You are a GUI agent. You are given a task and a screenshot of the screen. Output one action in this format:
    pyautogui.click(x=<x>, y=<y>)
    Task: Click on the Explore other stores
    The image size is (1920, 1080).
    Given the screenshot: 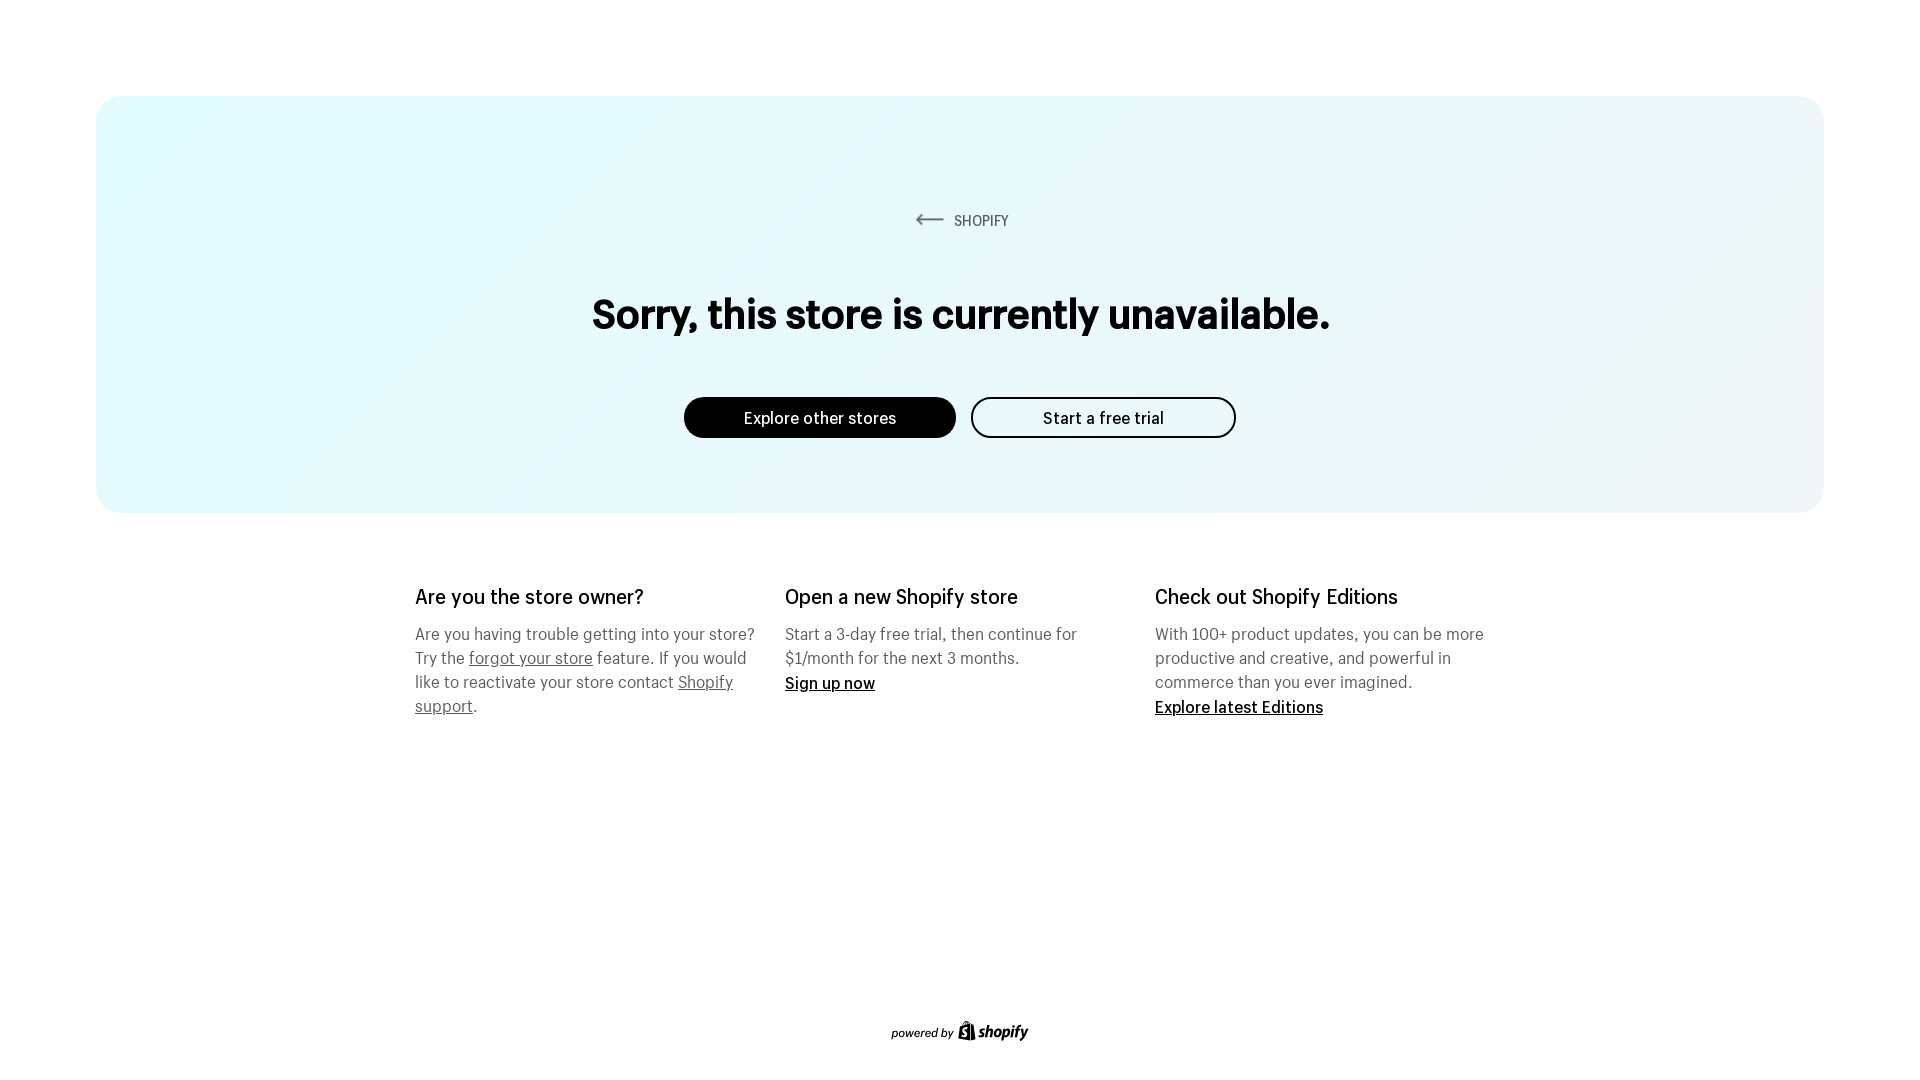 What is the action you would take?
    pyautogui.click(x=820, y=418)
    